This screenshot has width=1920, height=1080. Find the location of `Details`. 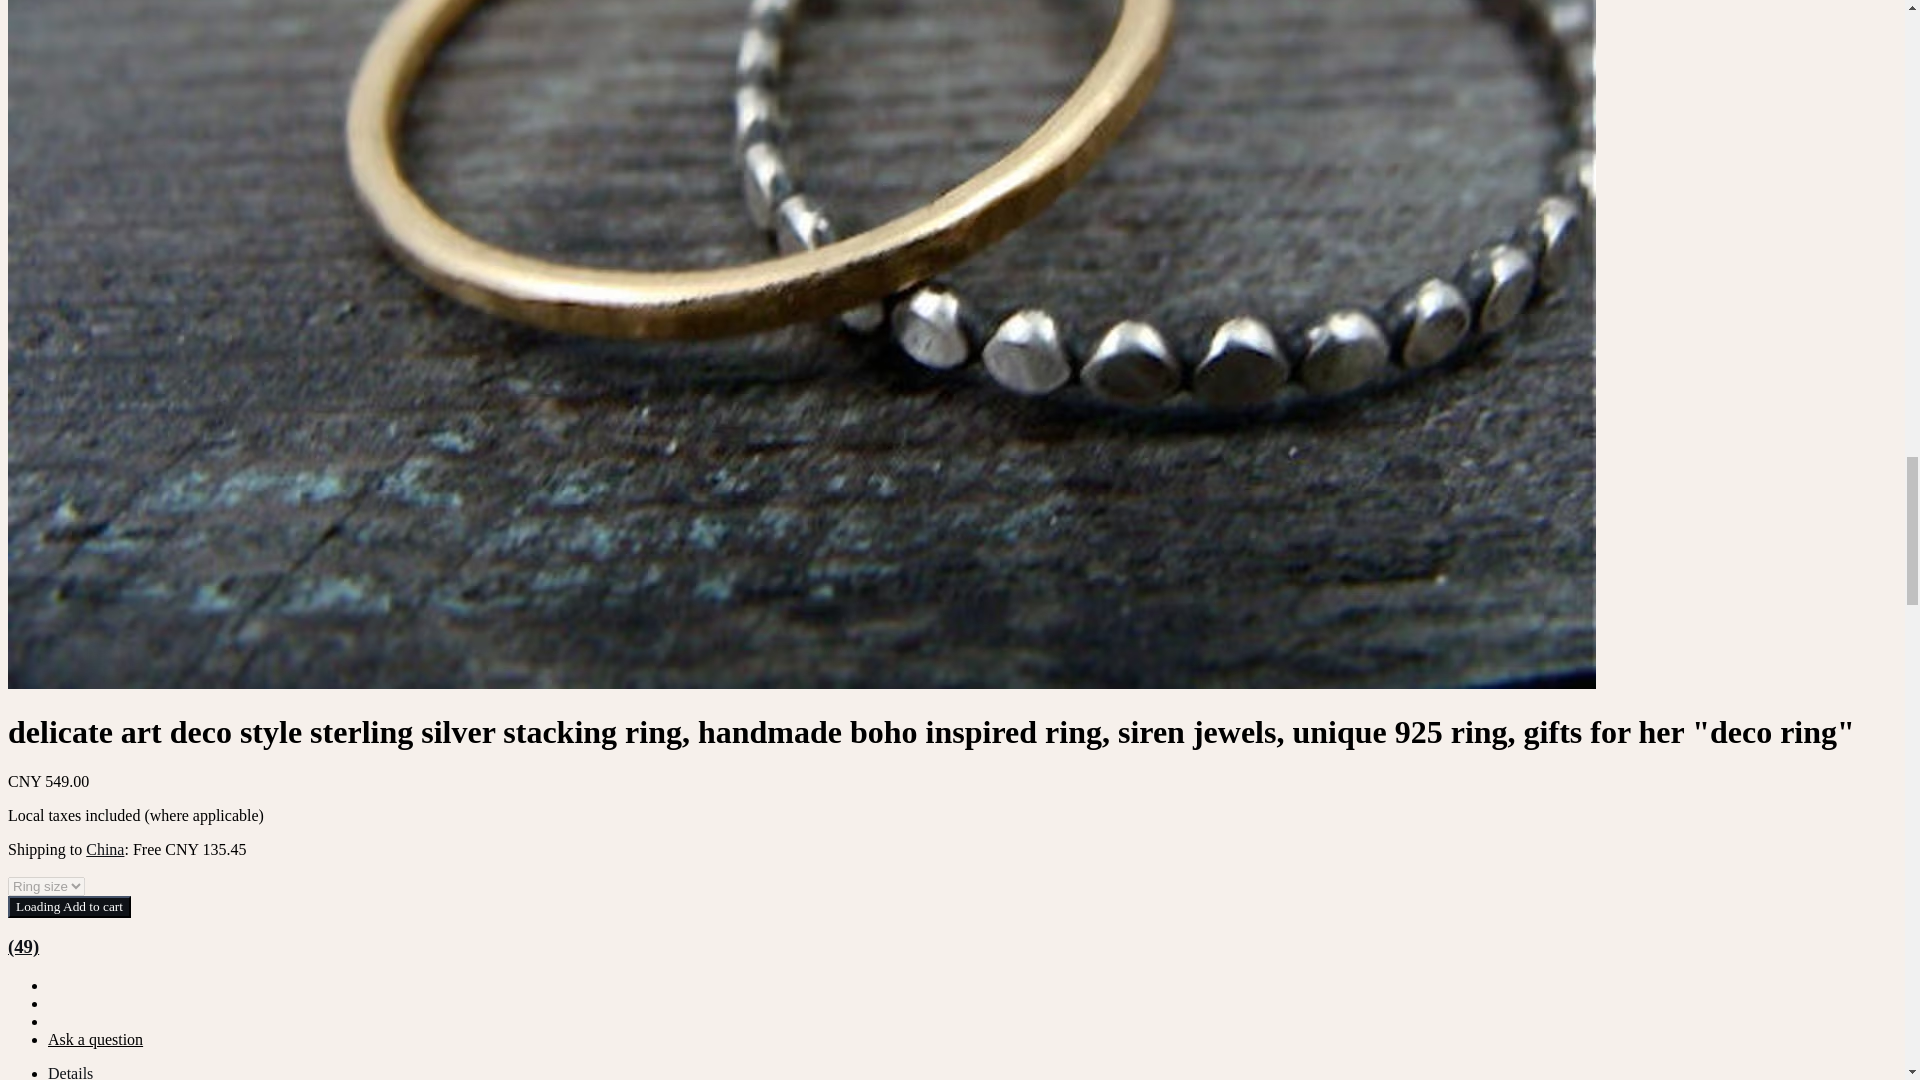

Details is located at coordinates (70, 1072).